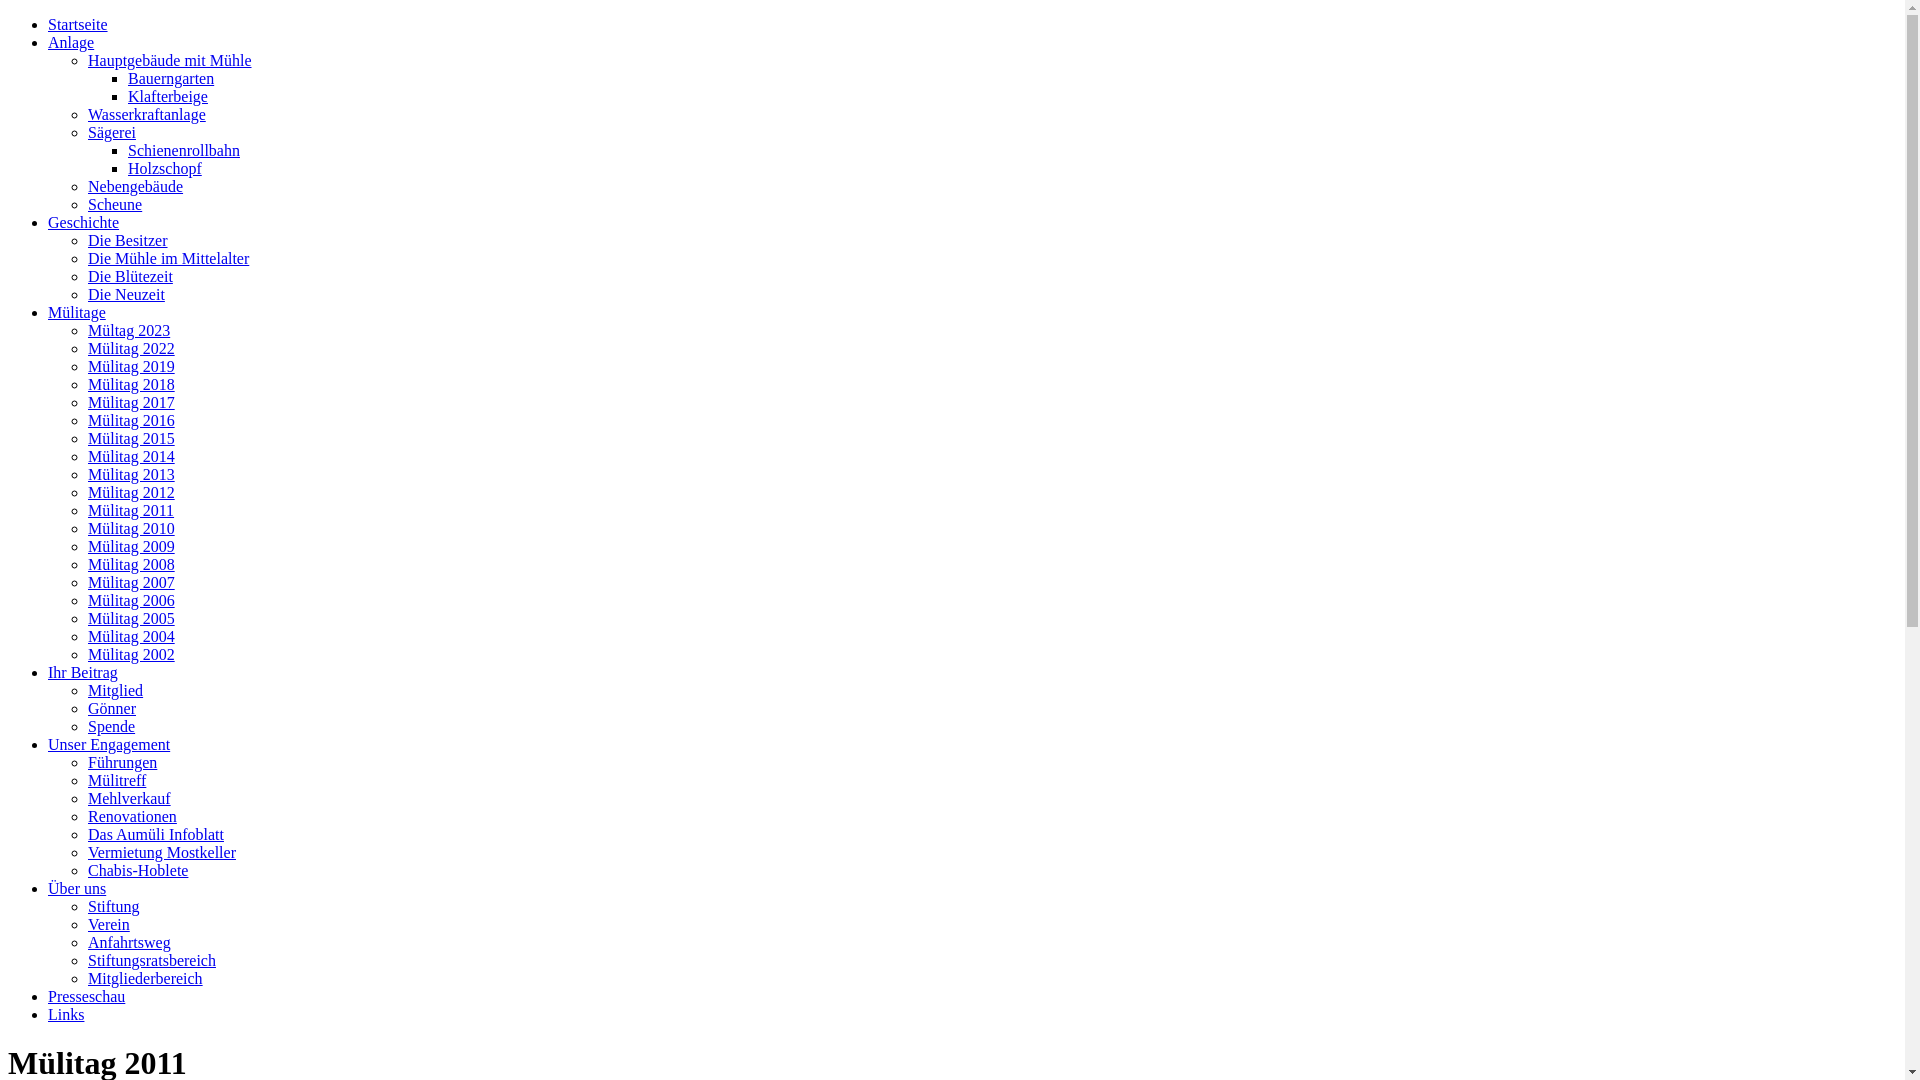 Image resolution: width=1920 pixels, height=1080 pixels. Describe the element at coordinates (86, 996) in the screenshot. I see `Presseschau` at that location.